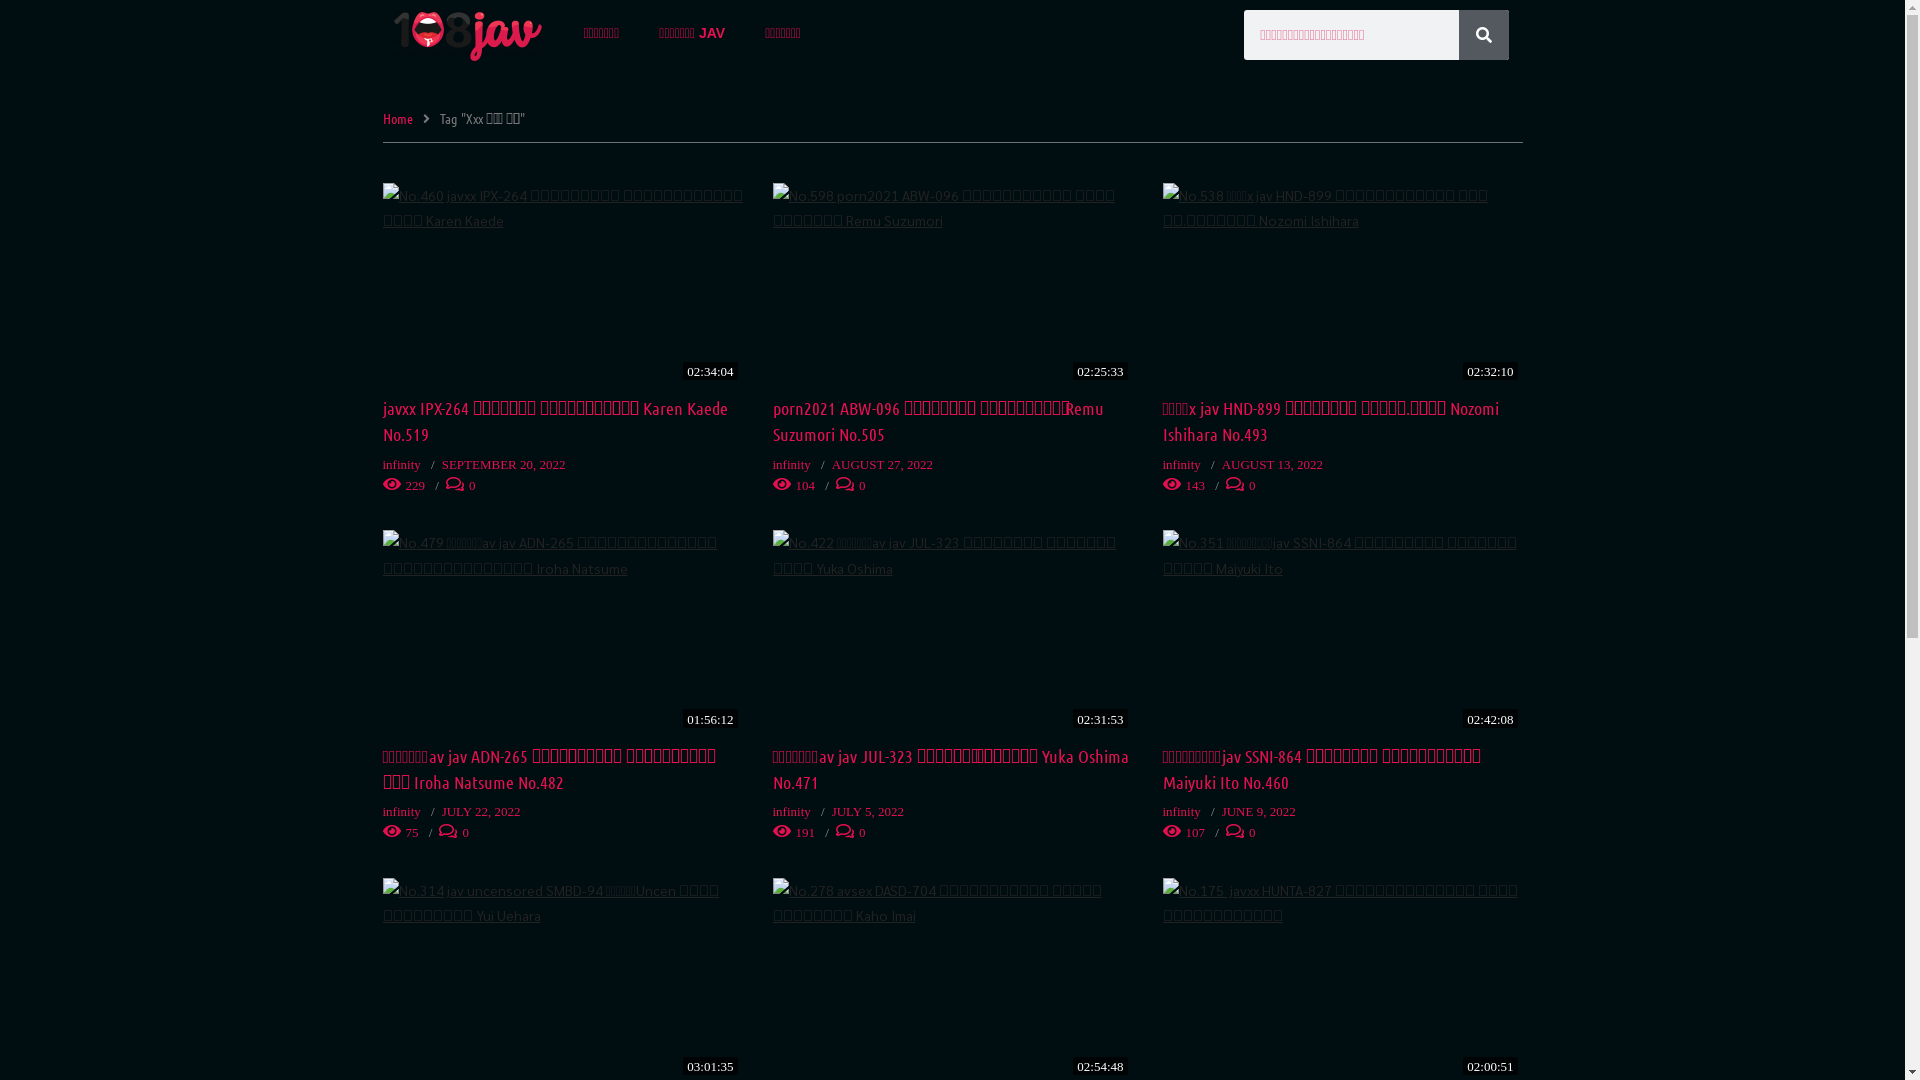  What do you see at coordinates (397, 118) in the screenshot?
I see `Home` at bounding box center [397, 118].